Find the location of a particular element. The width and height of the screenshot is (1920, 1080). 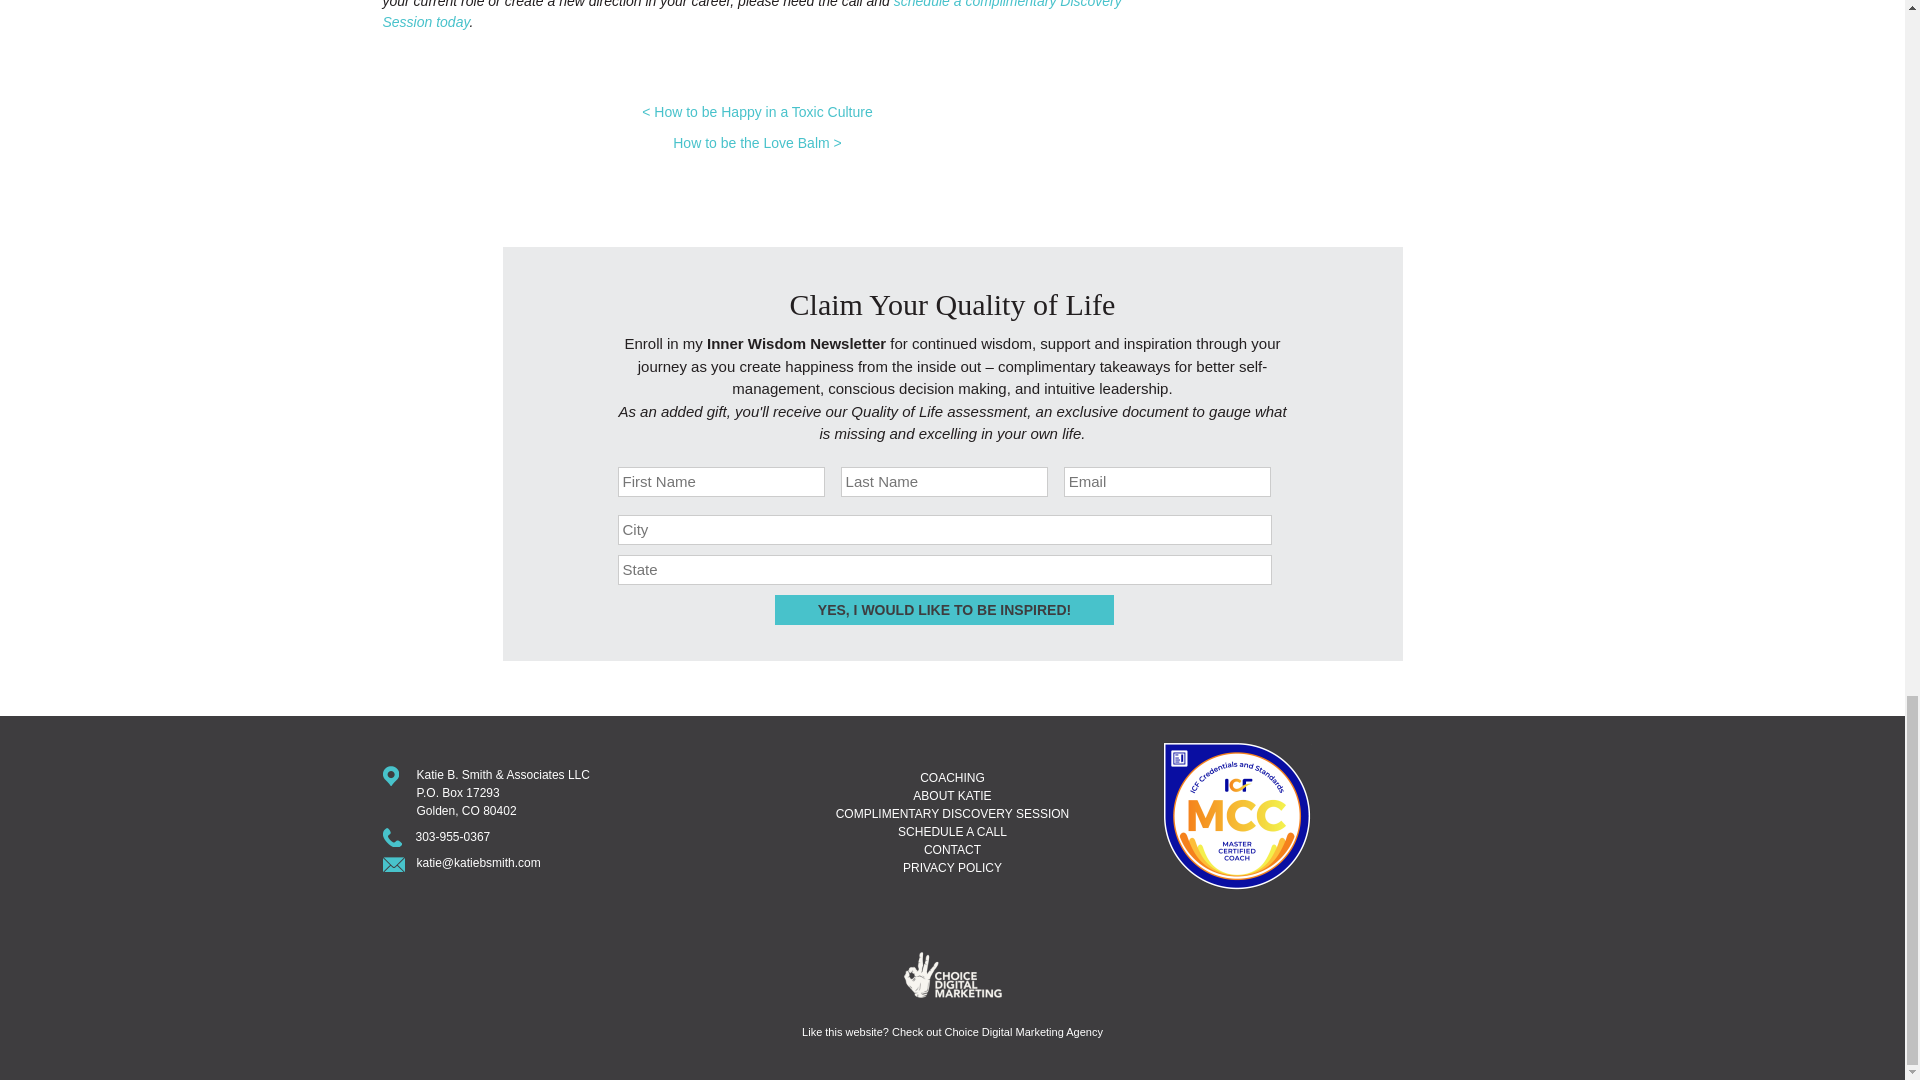

schedule a complimentary Discovery Session today is located at coordinates (752, 15).